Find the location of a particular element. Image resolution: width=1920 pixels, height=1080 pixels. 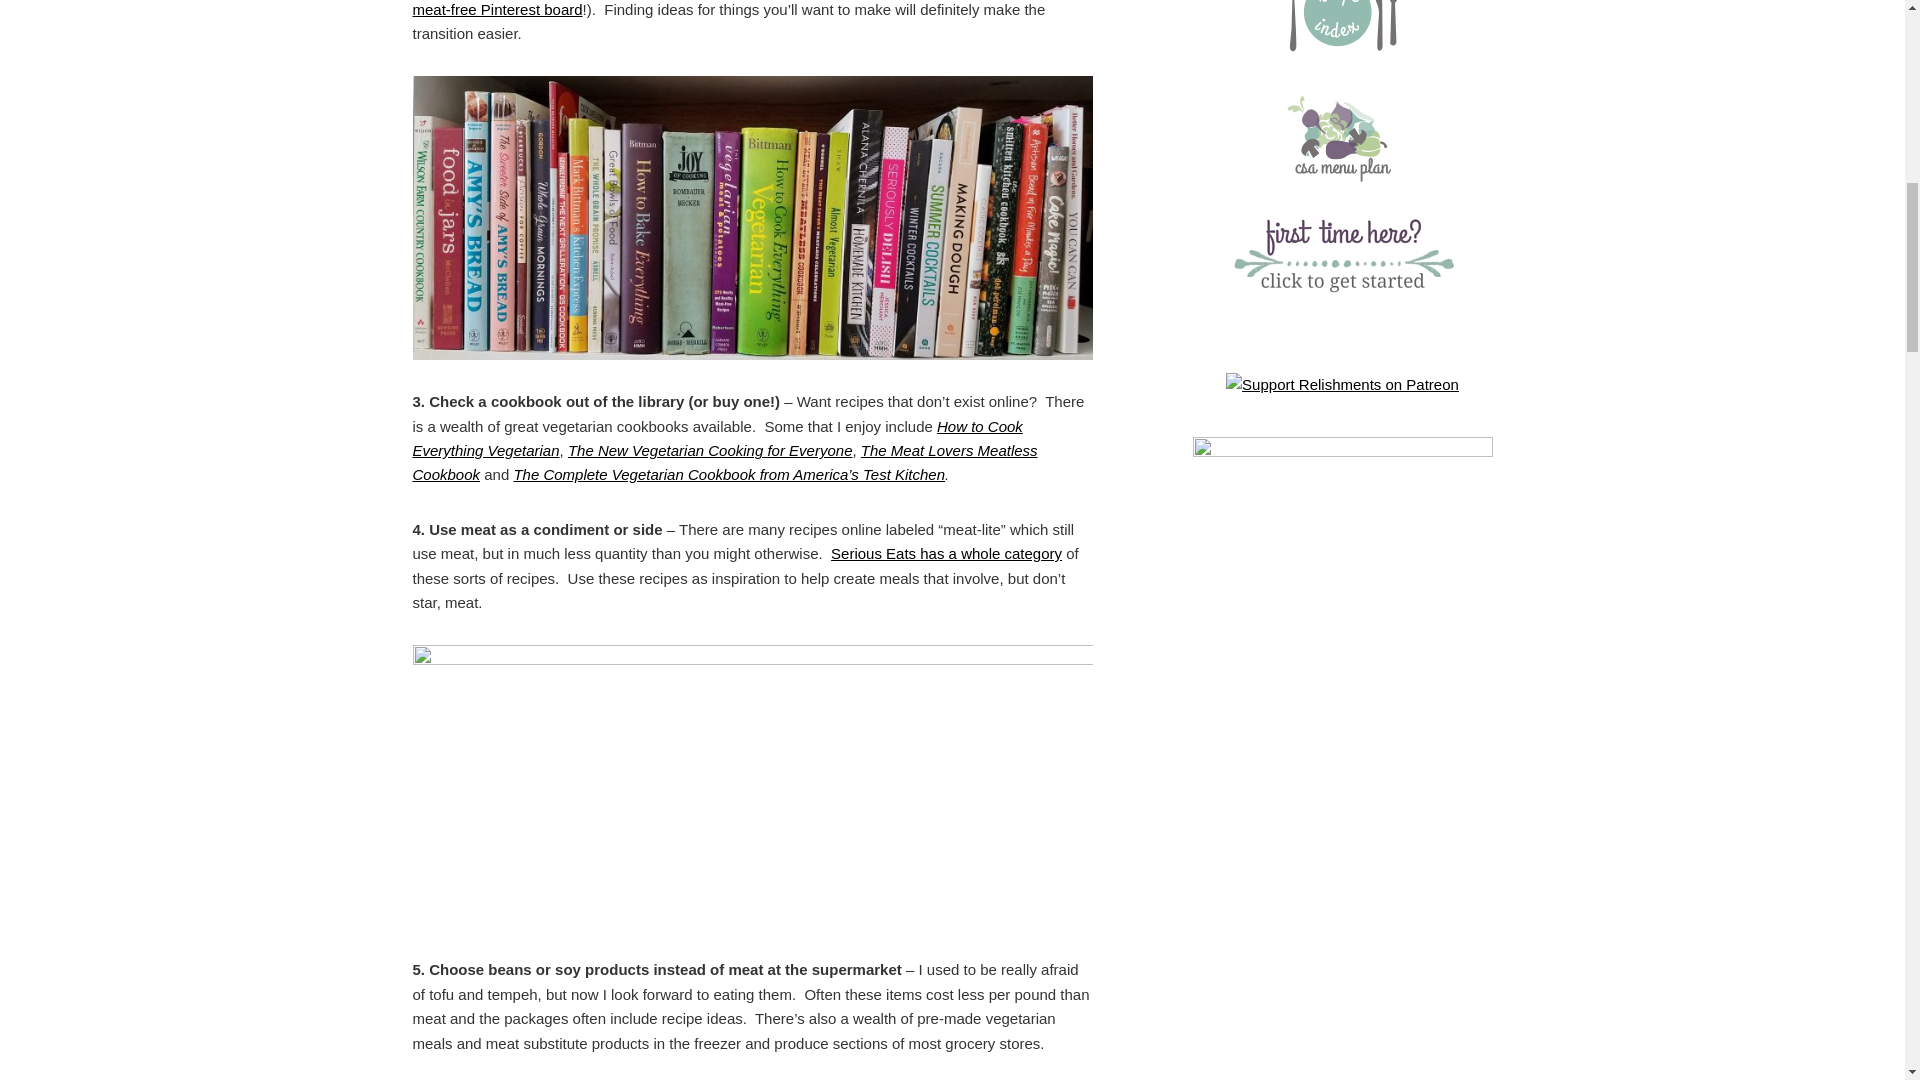

The New Vegetarian Cooking for Everyone is located at coordinates (710, 450).